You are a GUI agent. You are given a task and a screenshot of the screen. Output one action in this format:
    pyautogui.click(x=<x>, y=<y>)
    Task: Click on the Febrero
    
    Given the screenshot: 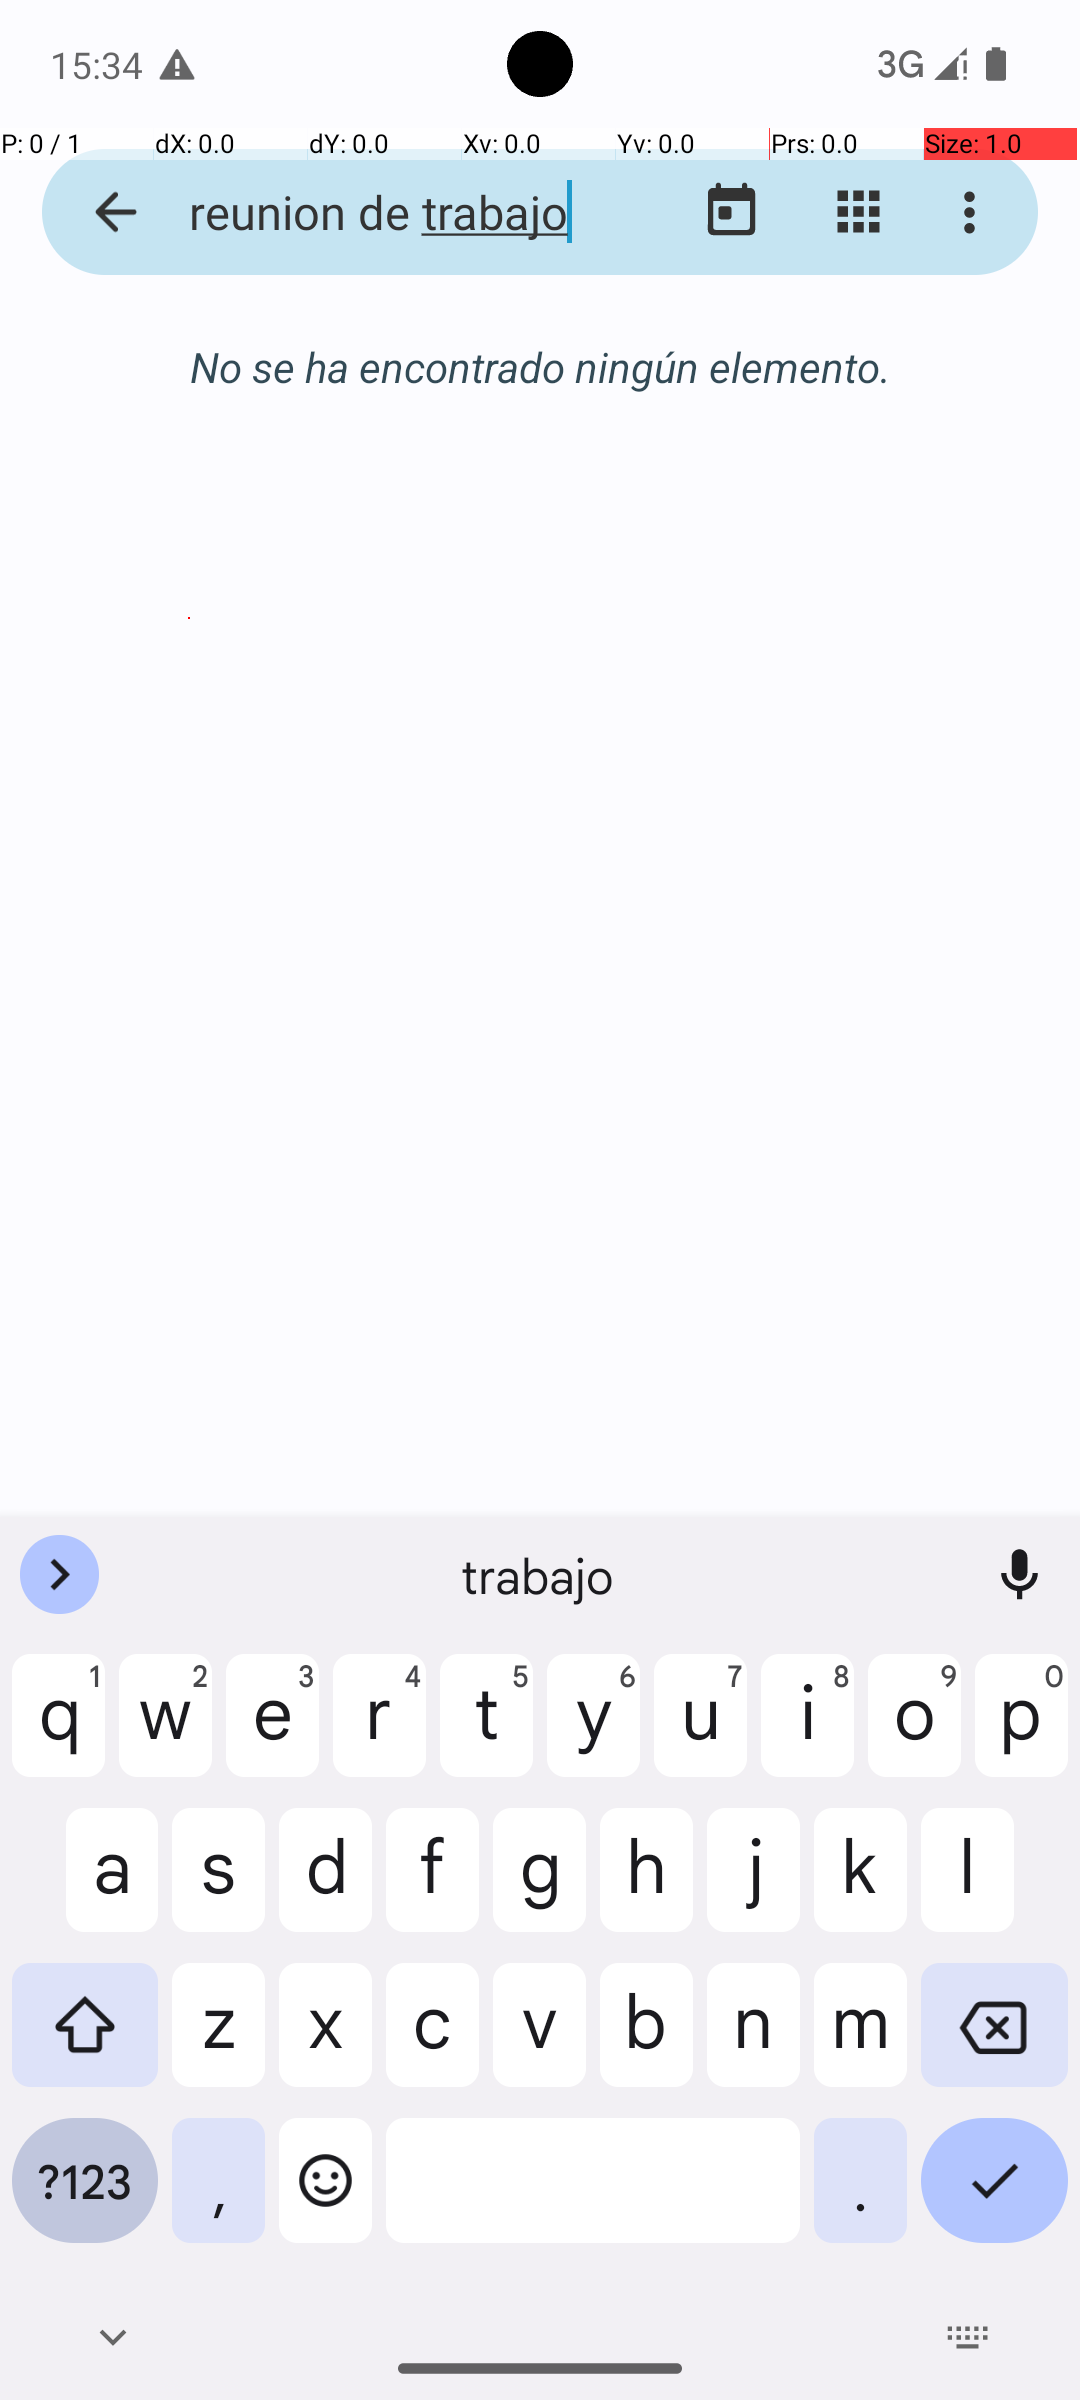 What is the action you would take?
    pyautogui.click(x=540, y=367)
    